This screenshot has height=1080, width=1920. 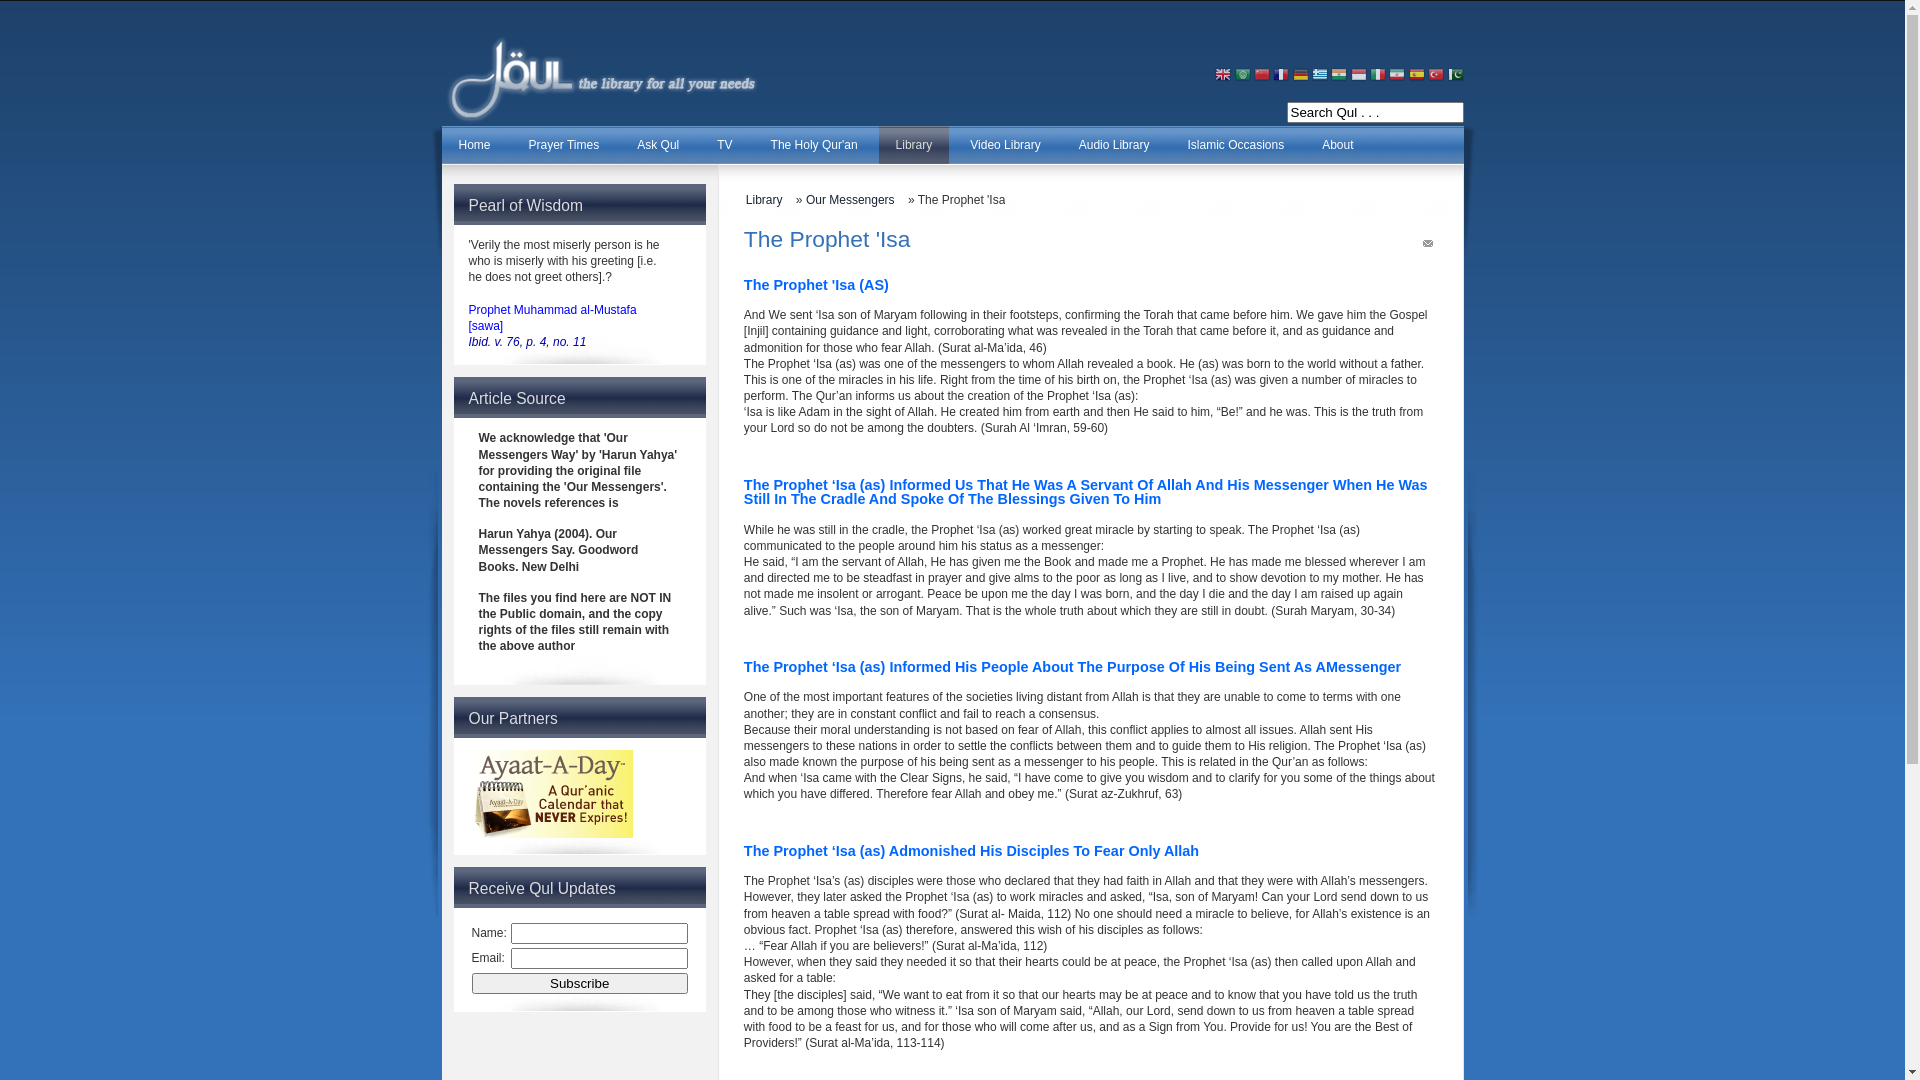 I want to click on Library, so click(x=914, y=145).